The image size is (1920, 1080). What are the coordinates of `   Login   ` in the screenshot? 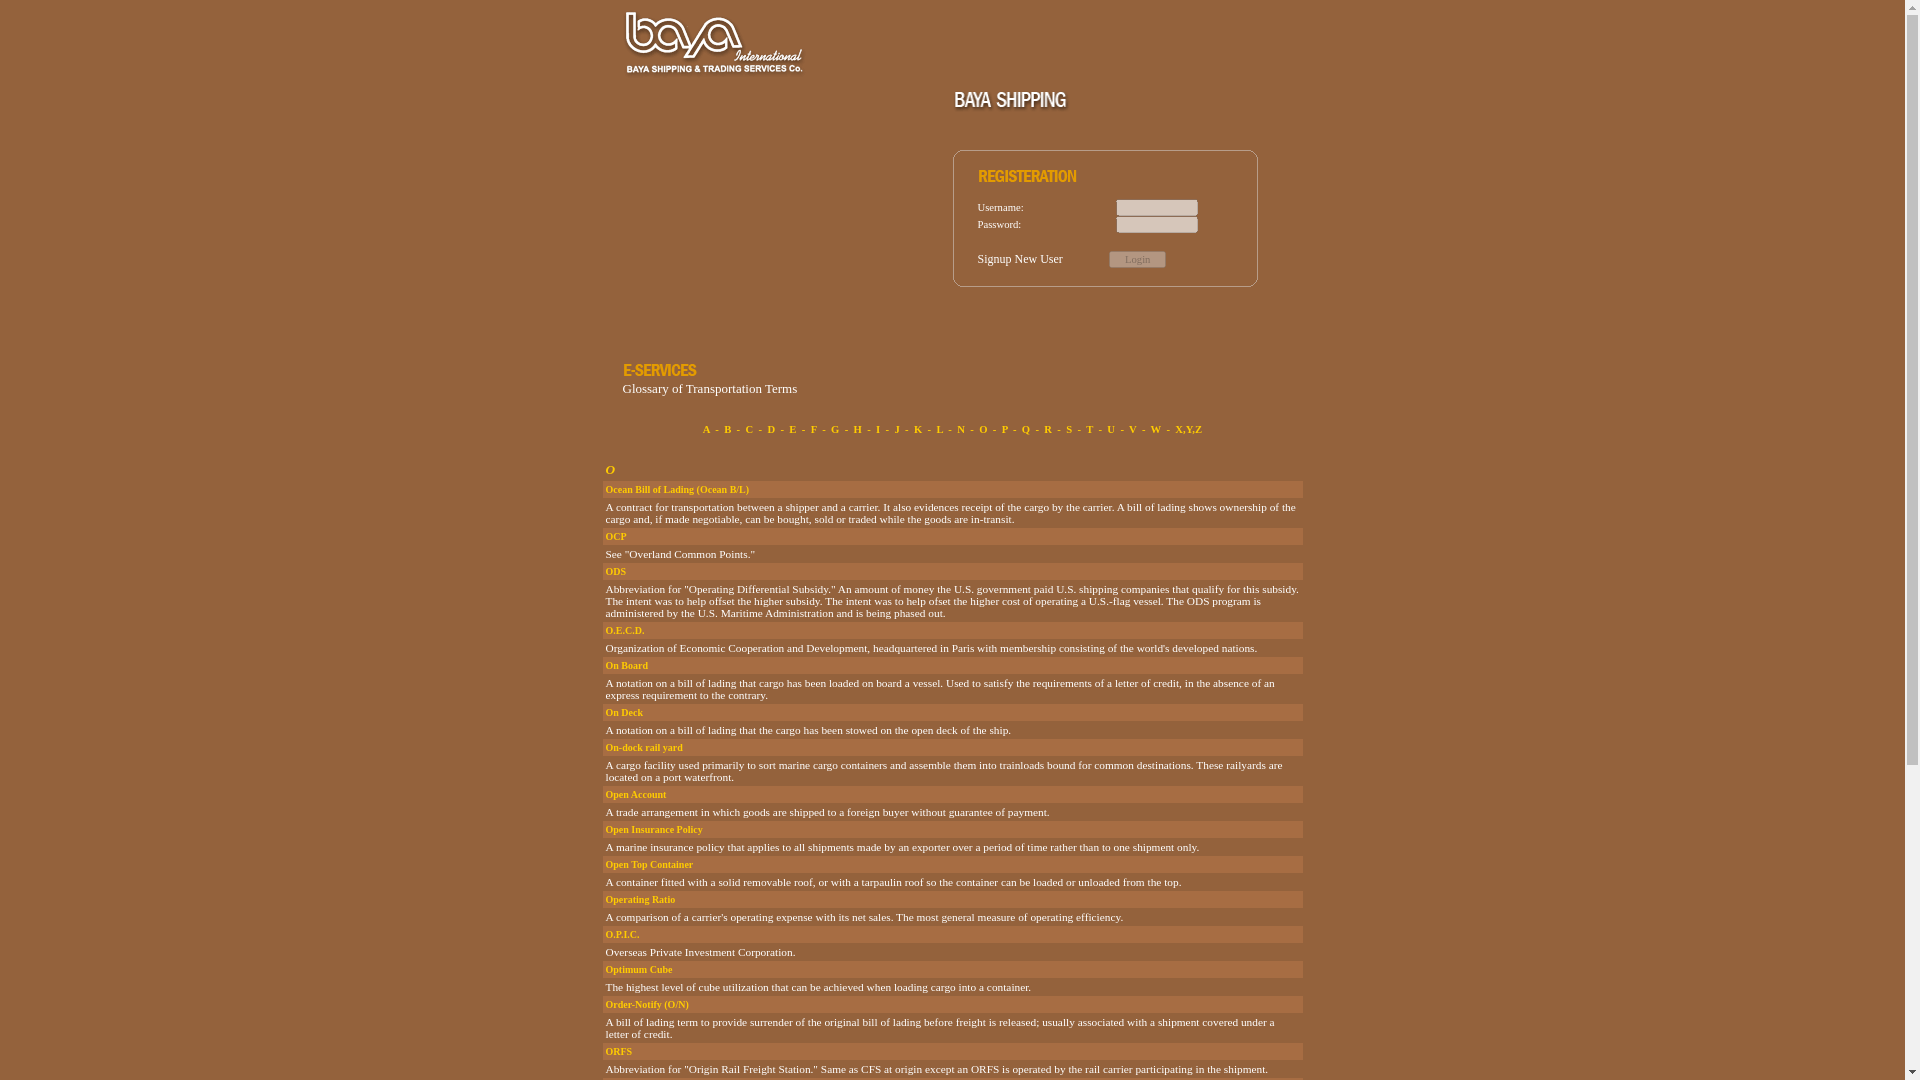 It's located at (1137, 258).